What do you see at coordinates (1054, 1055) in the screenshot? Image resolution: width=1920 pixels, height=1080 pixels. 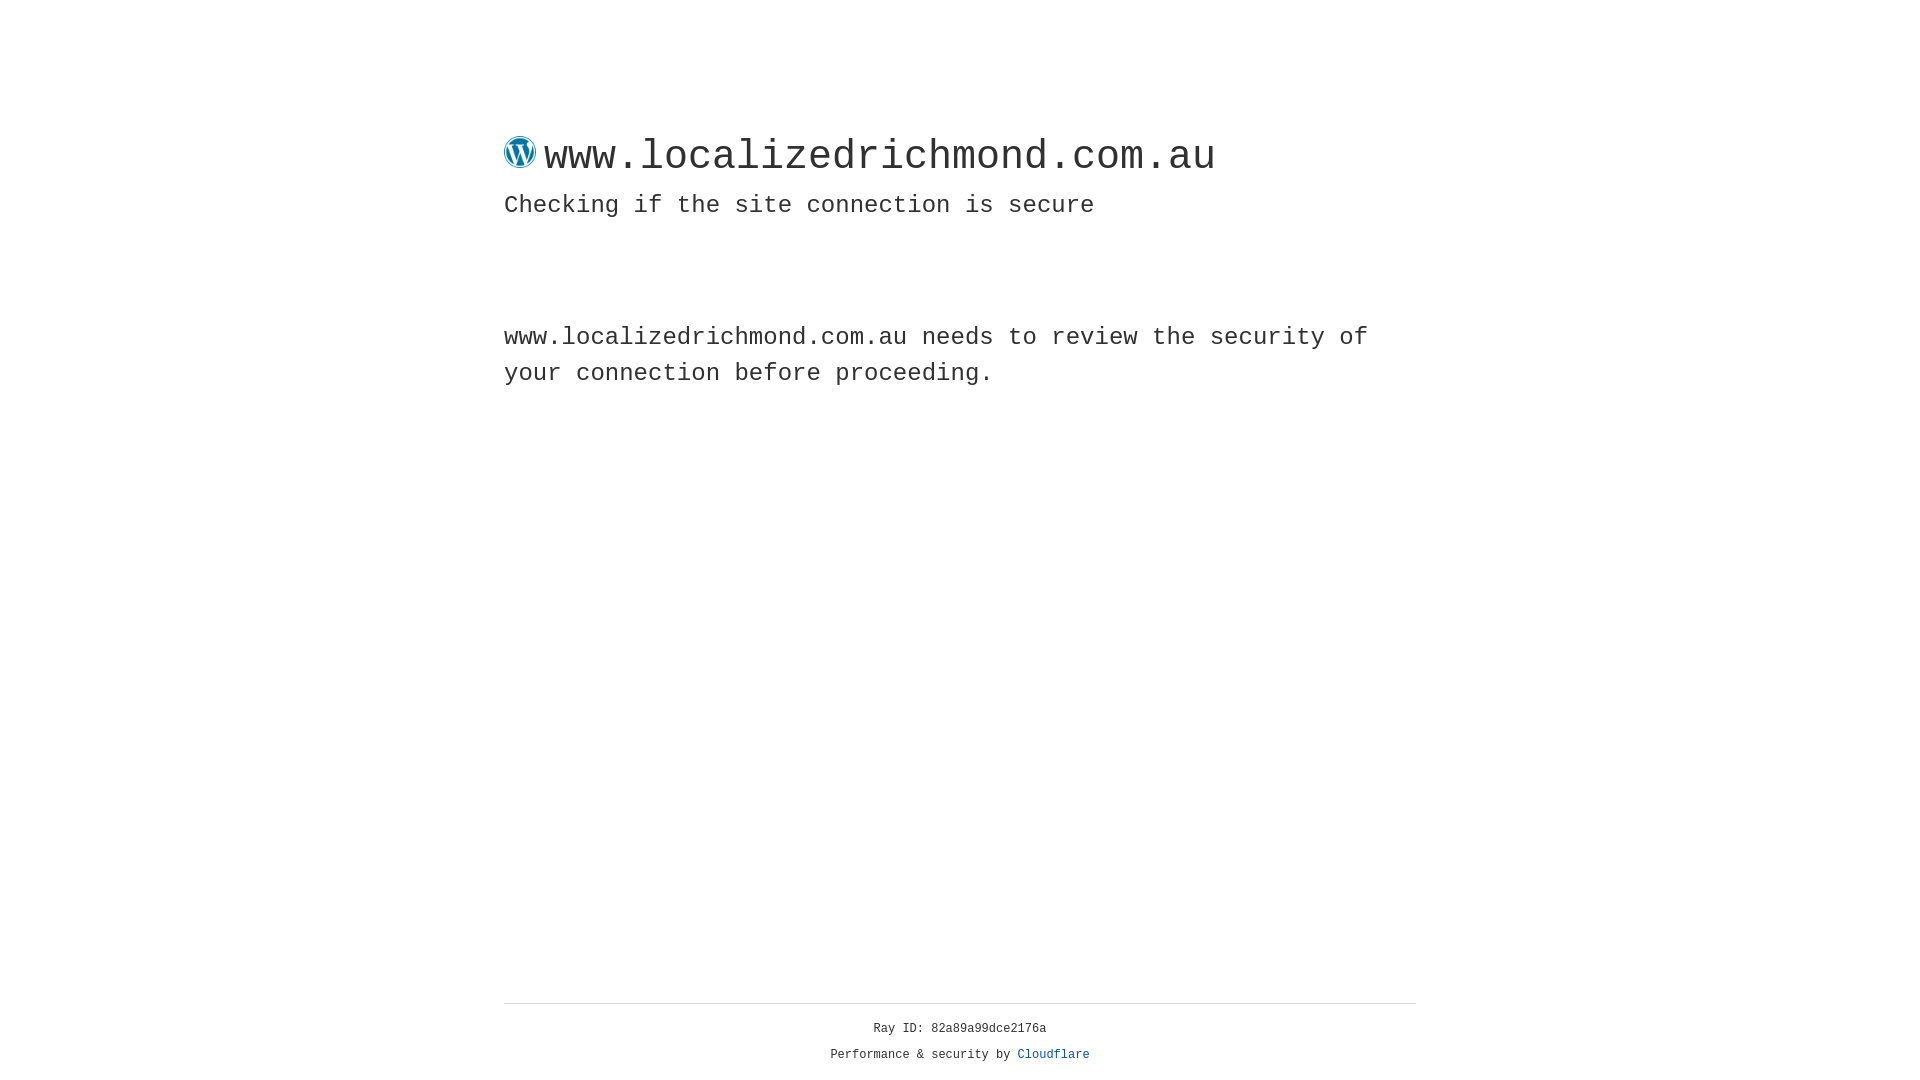 I see `Cloudflare` at bounding box center [1054, 1055].